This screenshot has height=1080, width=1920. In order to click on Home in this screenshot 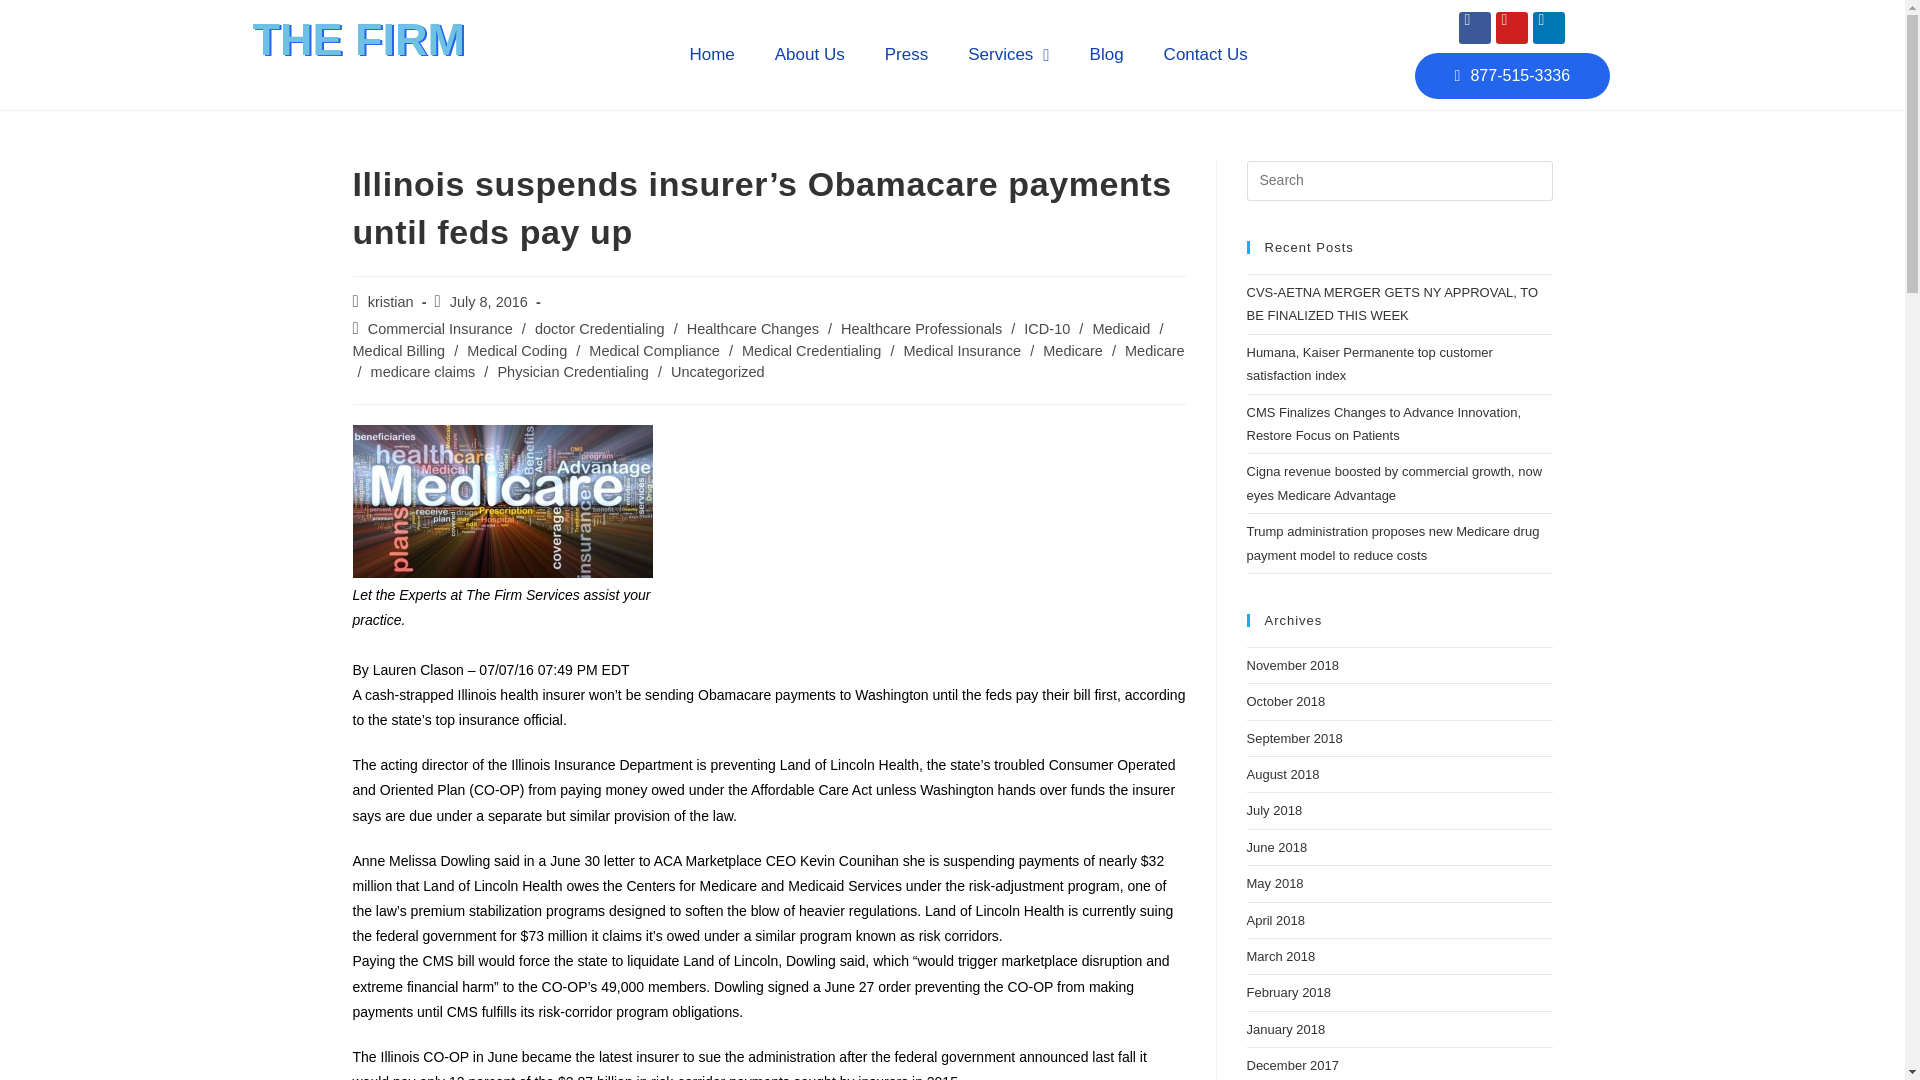, I will do `click(711, 54)`.